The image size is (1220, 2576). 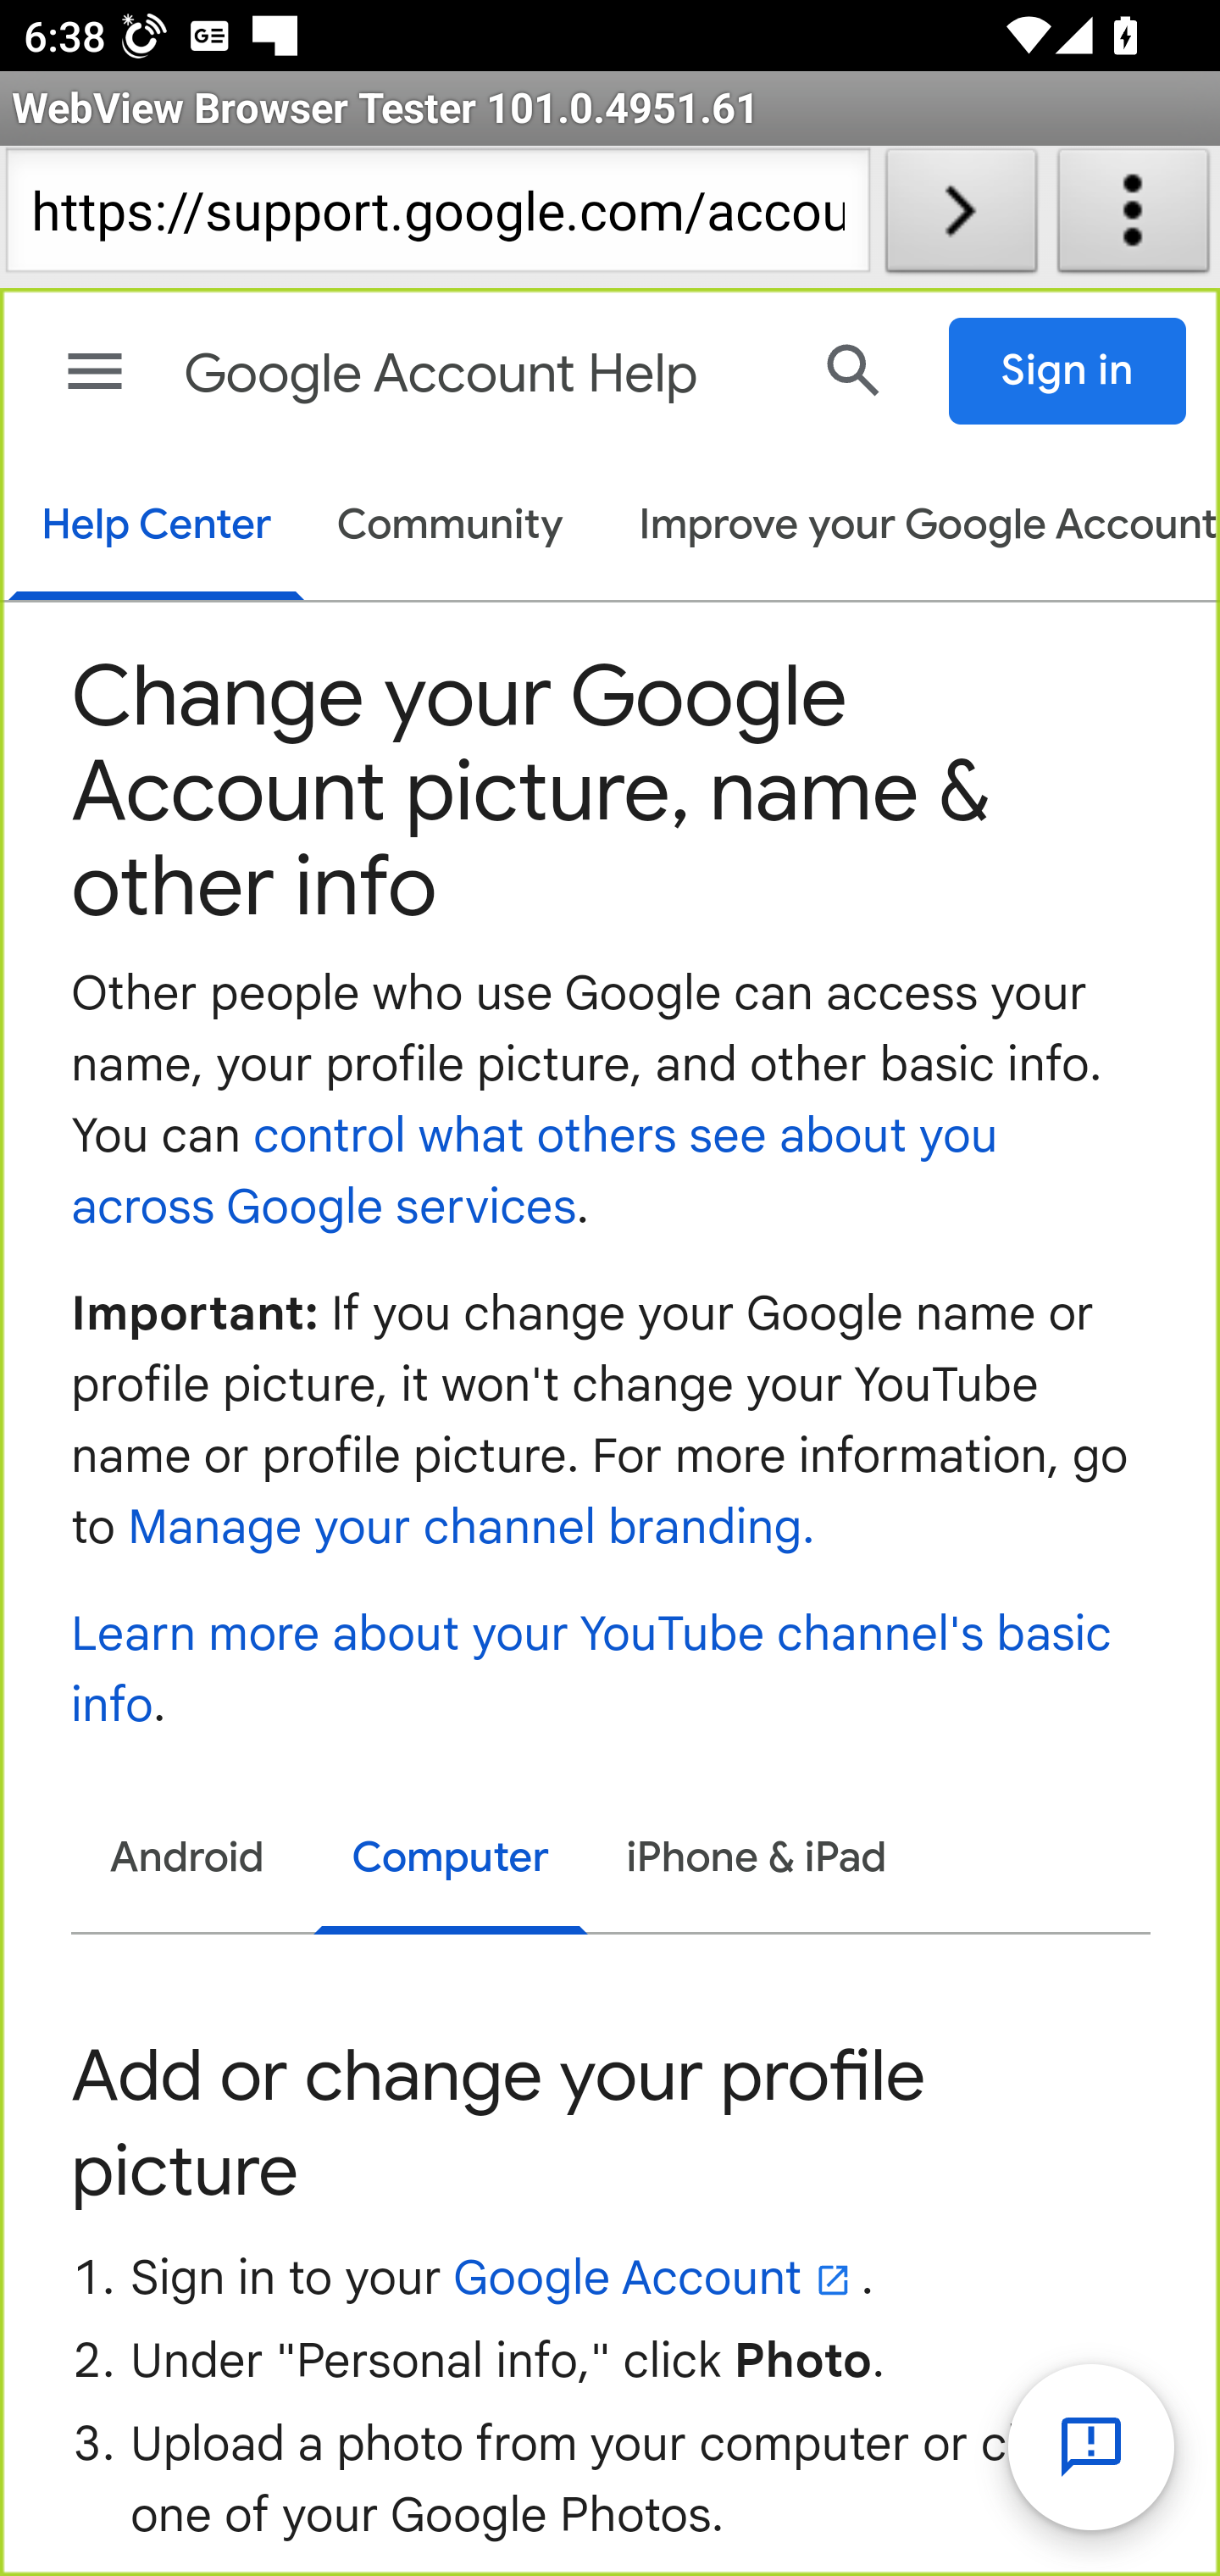 I want to click on Main menu, so click(x=95, y=371).